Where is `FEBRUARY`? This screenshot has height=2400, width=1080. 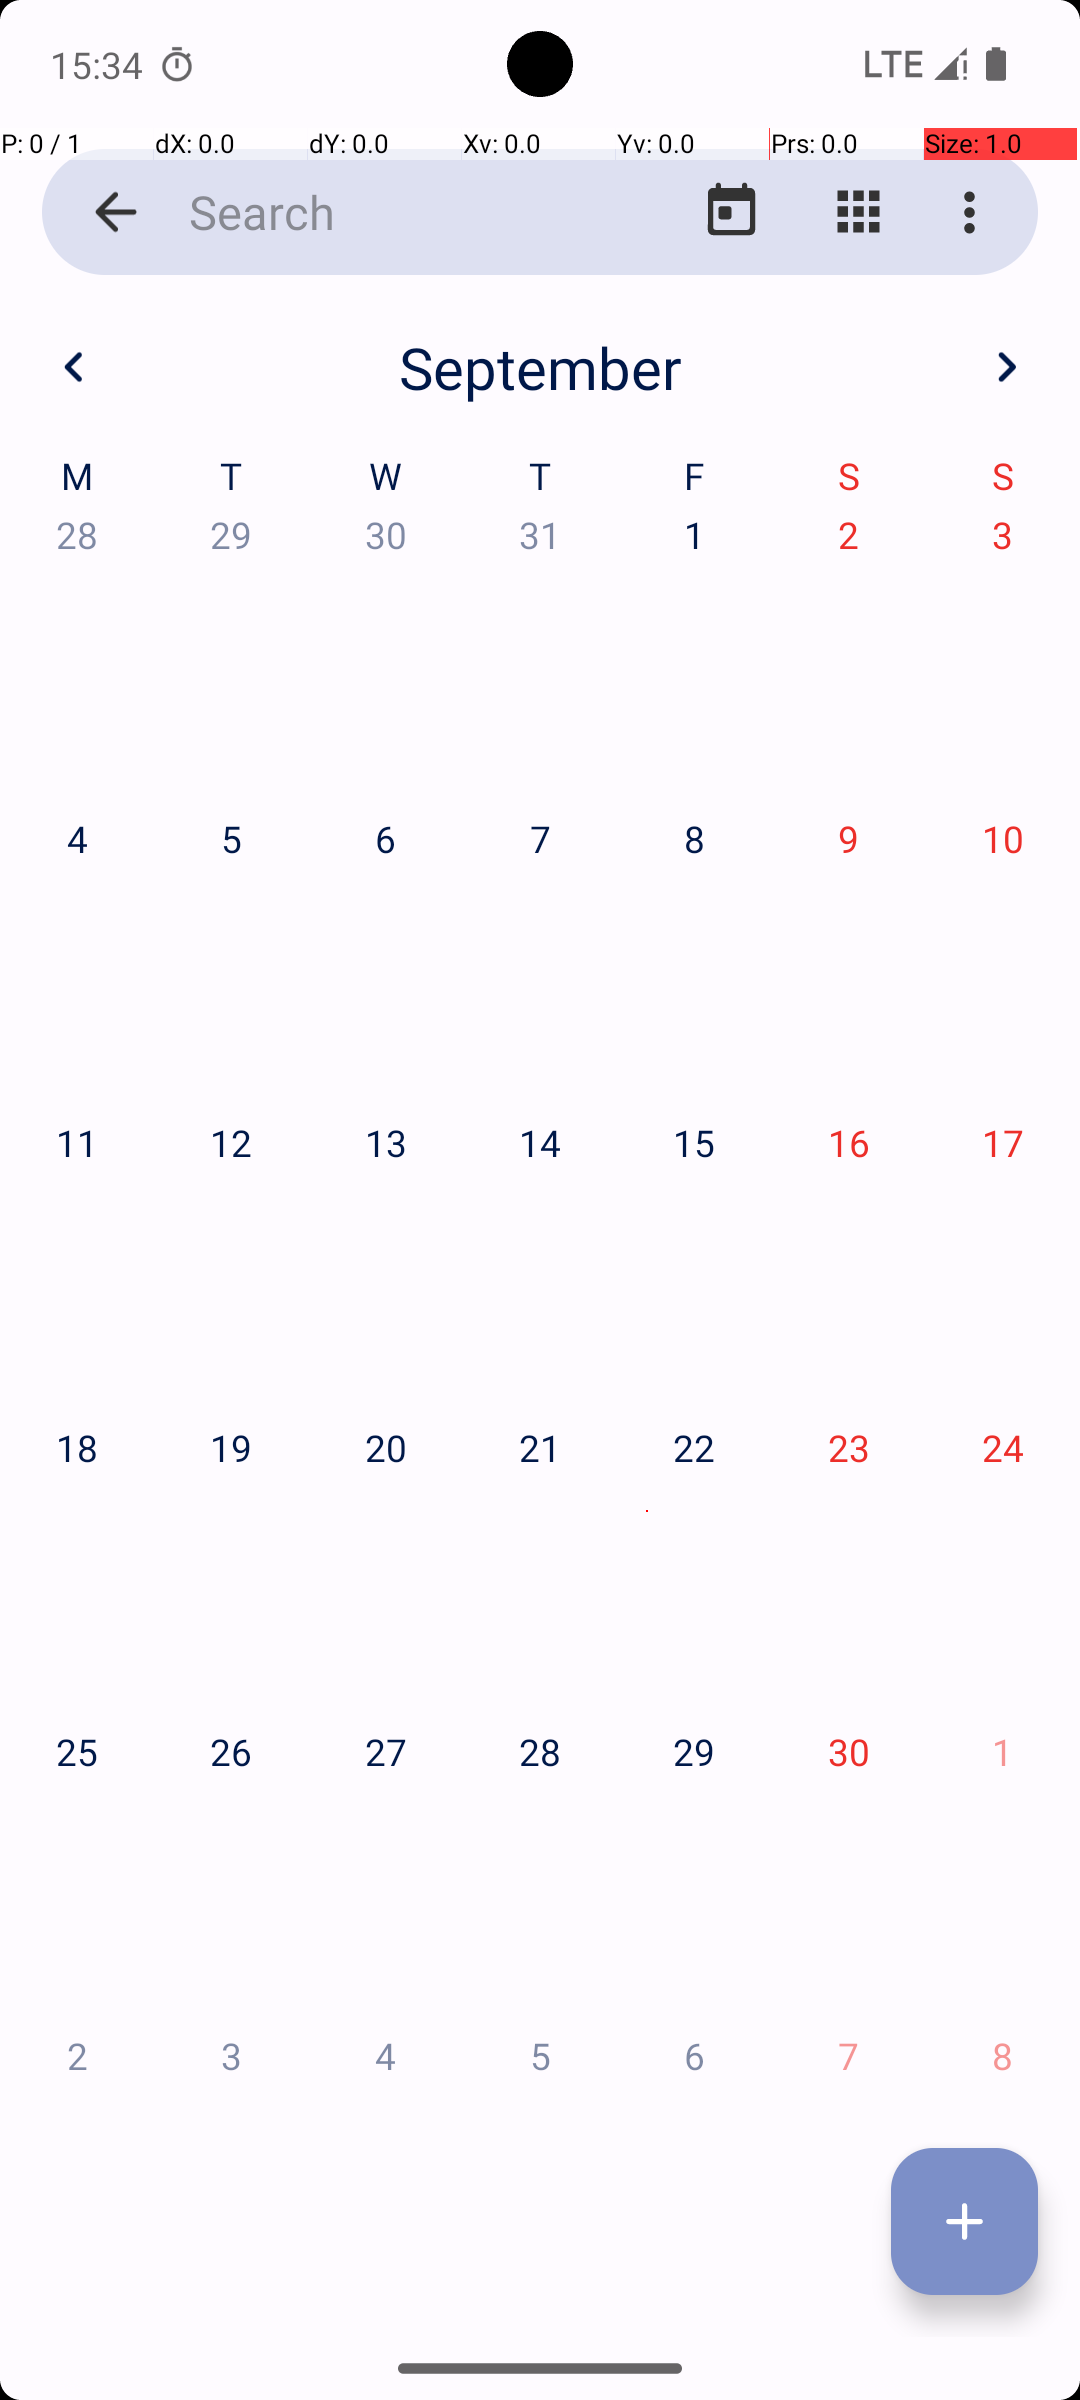 FEBRUARY is located at coordinates (540, 490).